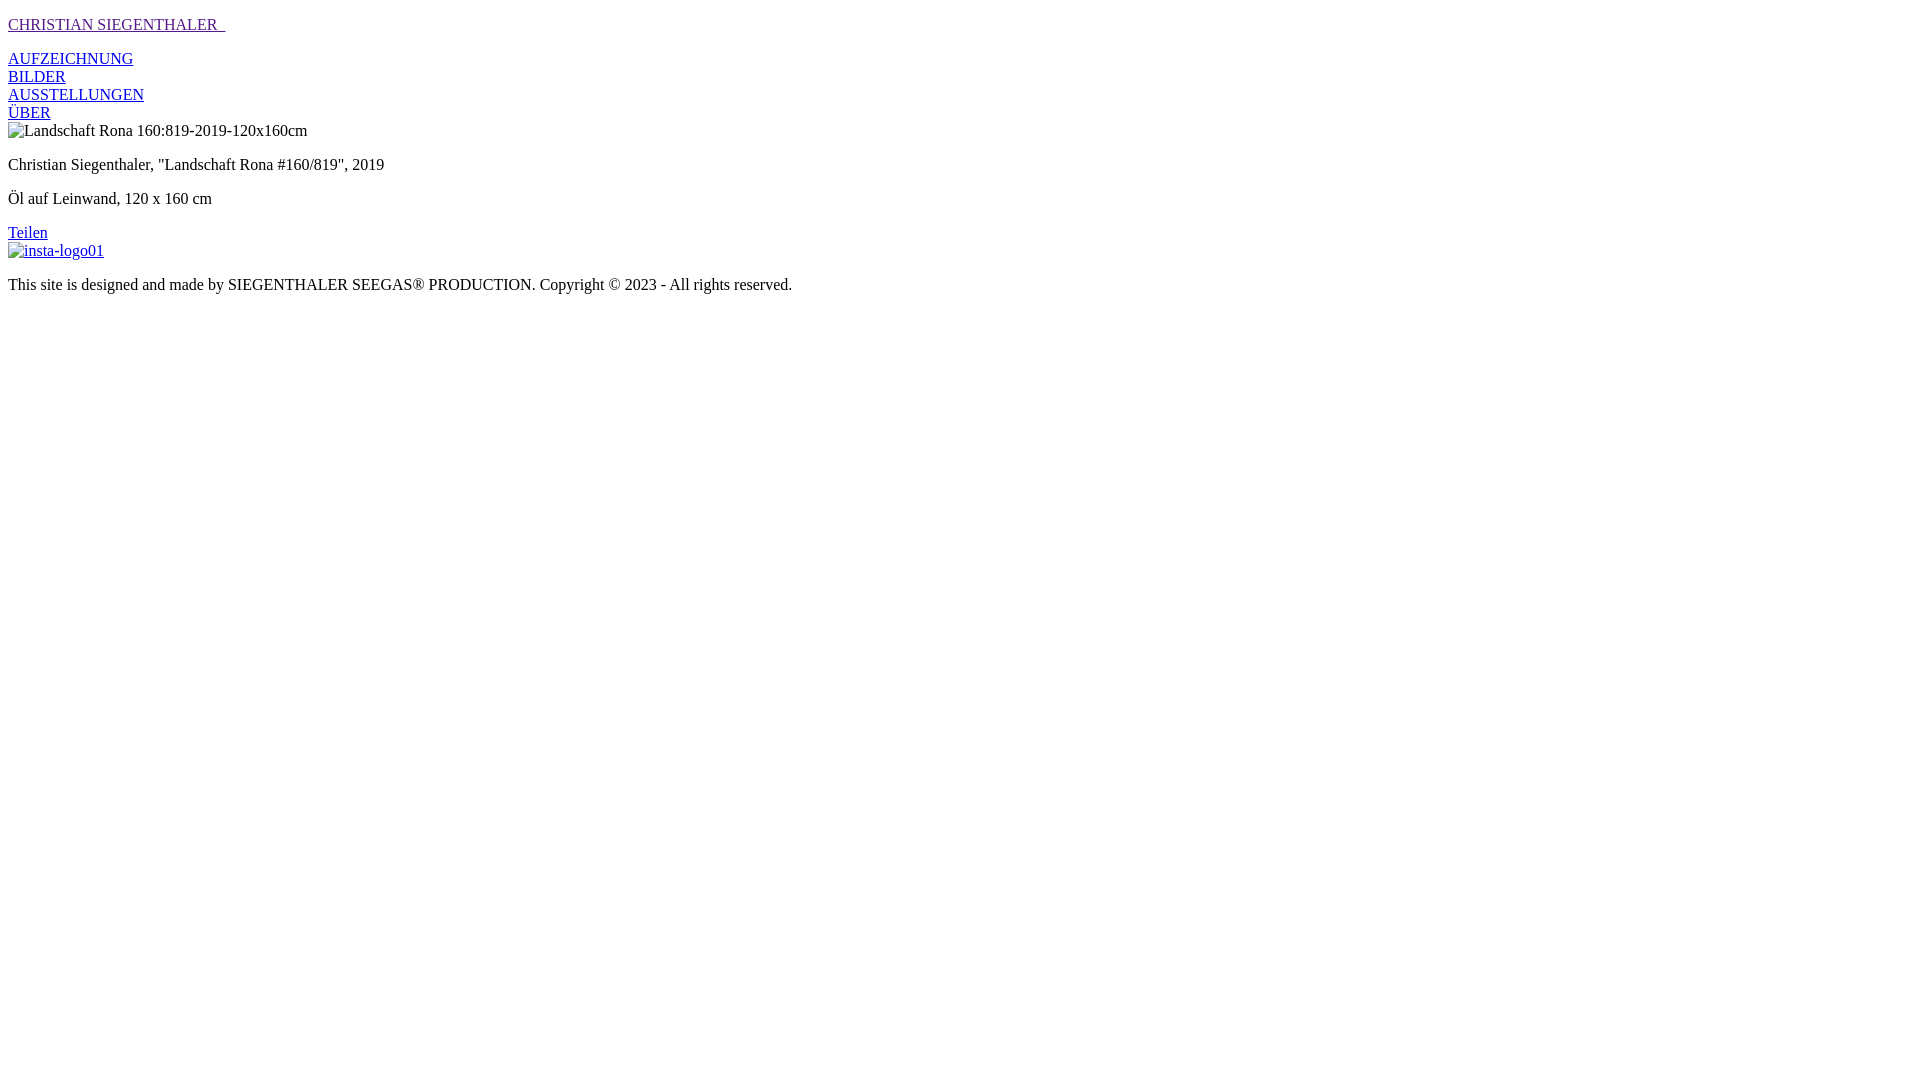 The width and height of the screenshot is (1920, 1080). I want to click on AUFZEICHNUNG, so click(70, 58).